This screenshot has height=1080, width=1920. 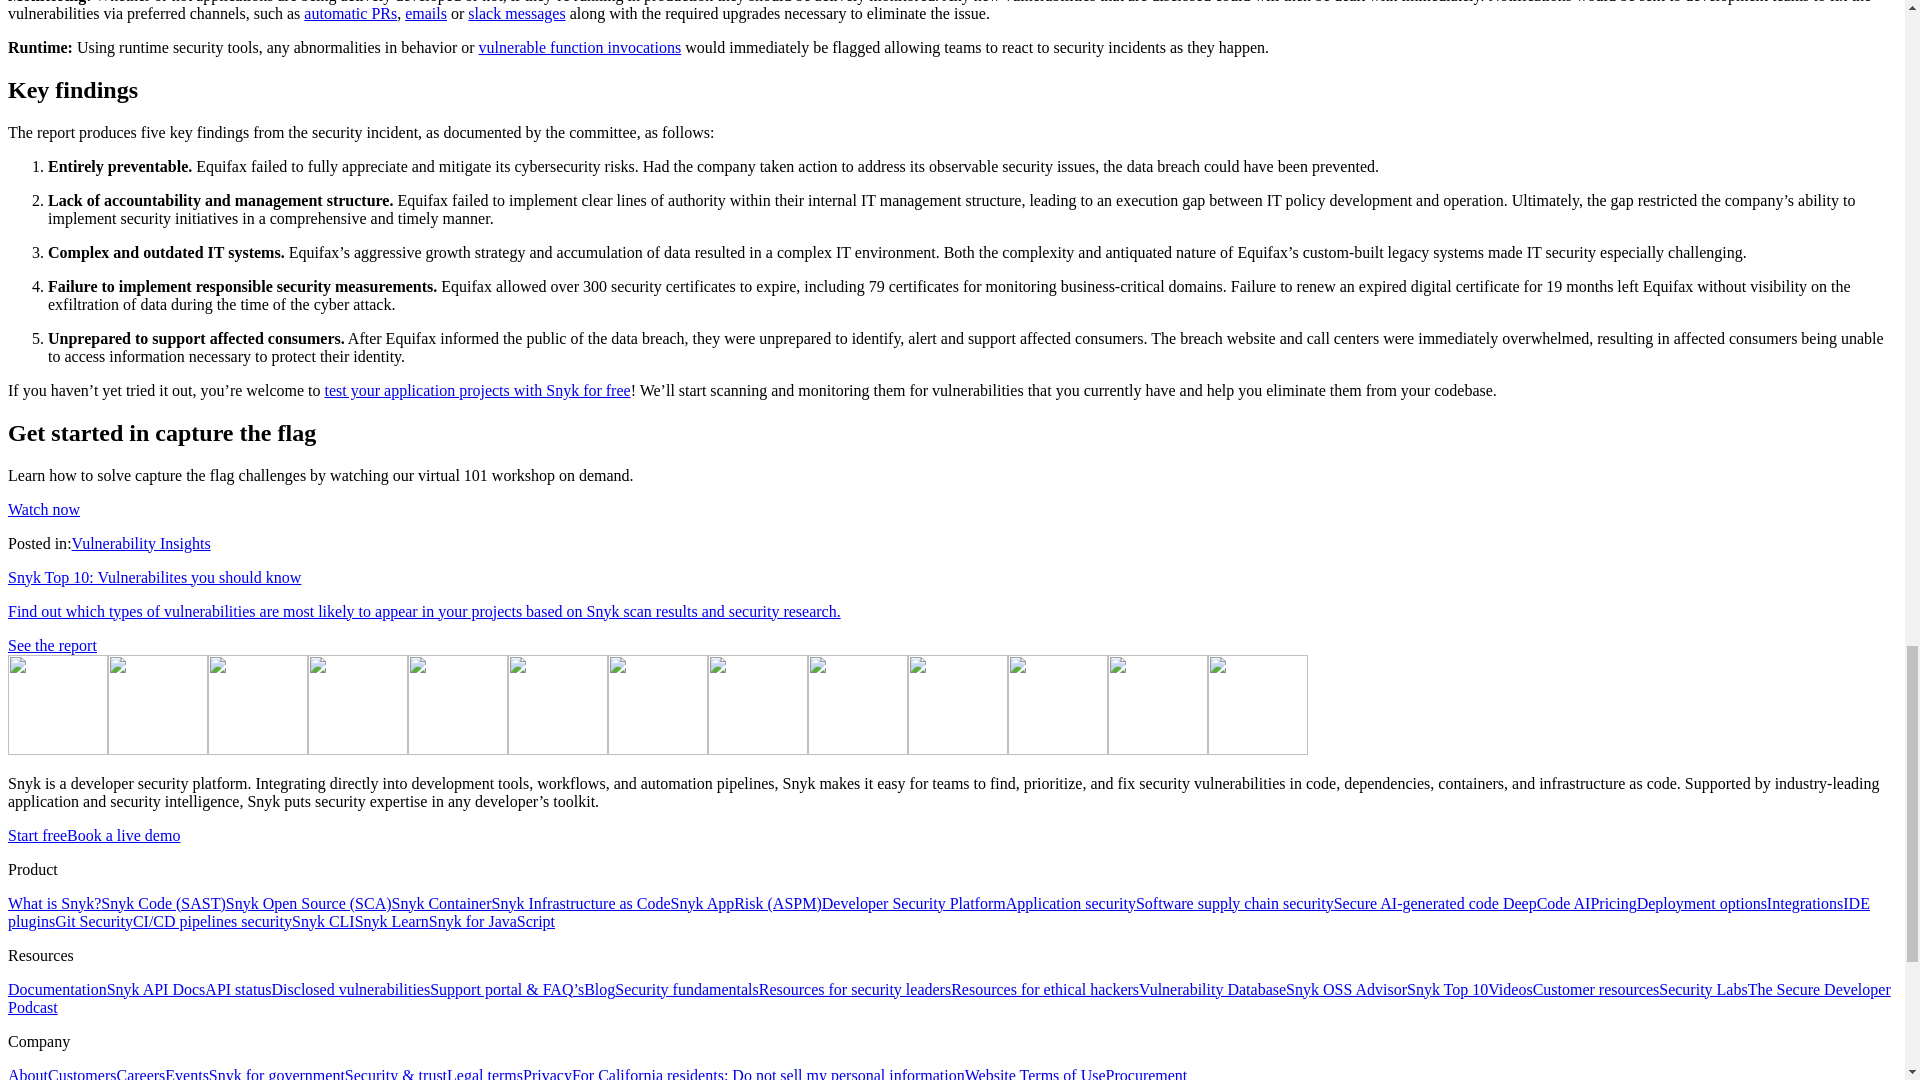 What do you see at coordinates (124, 834) in the screenshot?
I see `Book a live demo` at bounding box center [124, 834].